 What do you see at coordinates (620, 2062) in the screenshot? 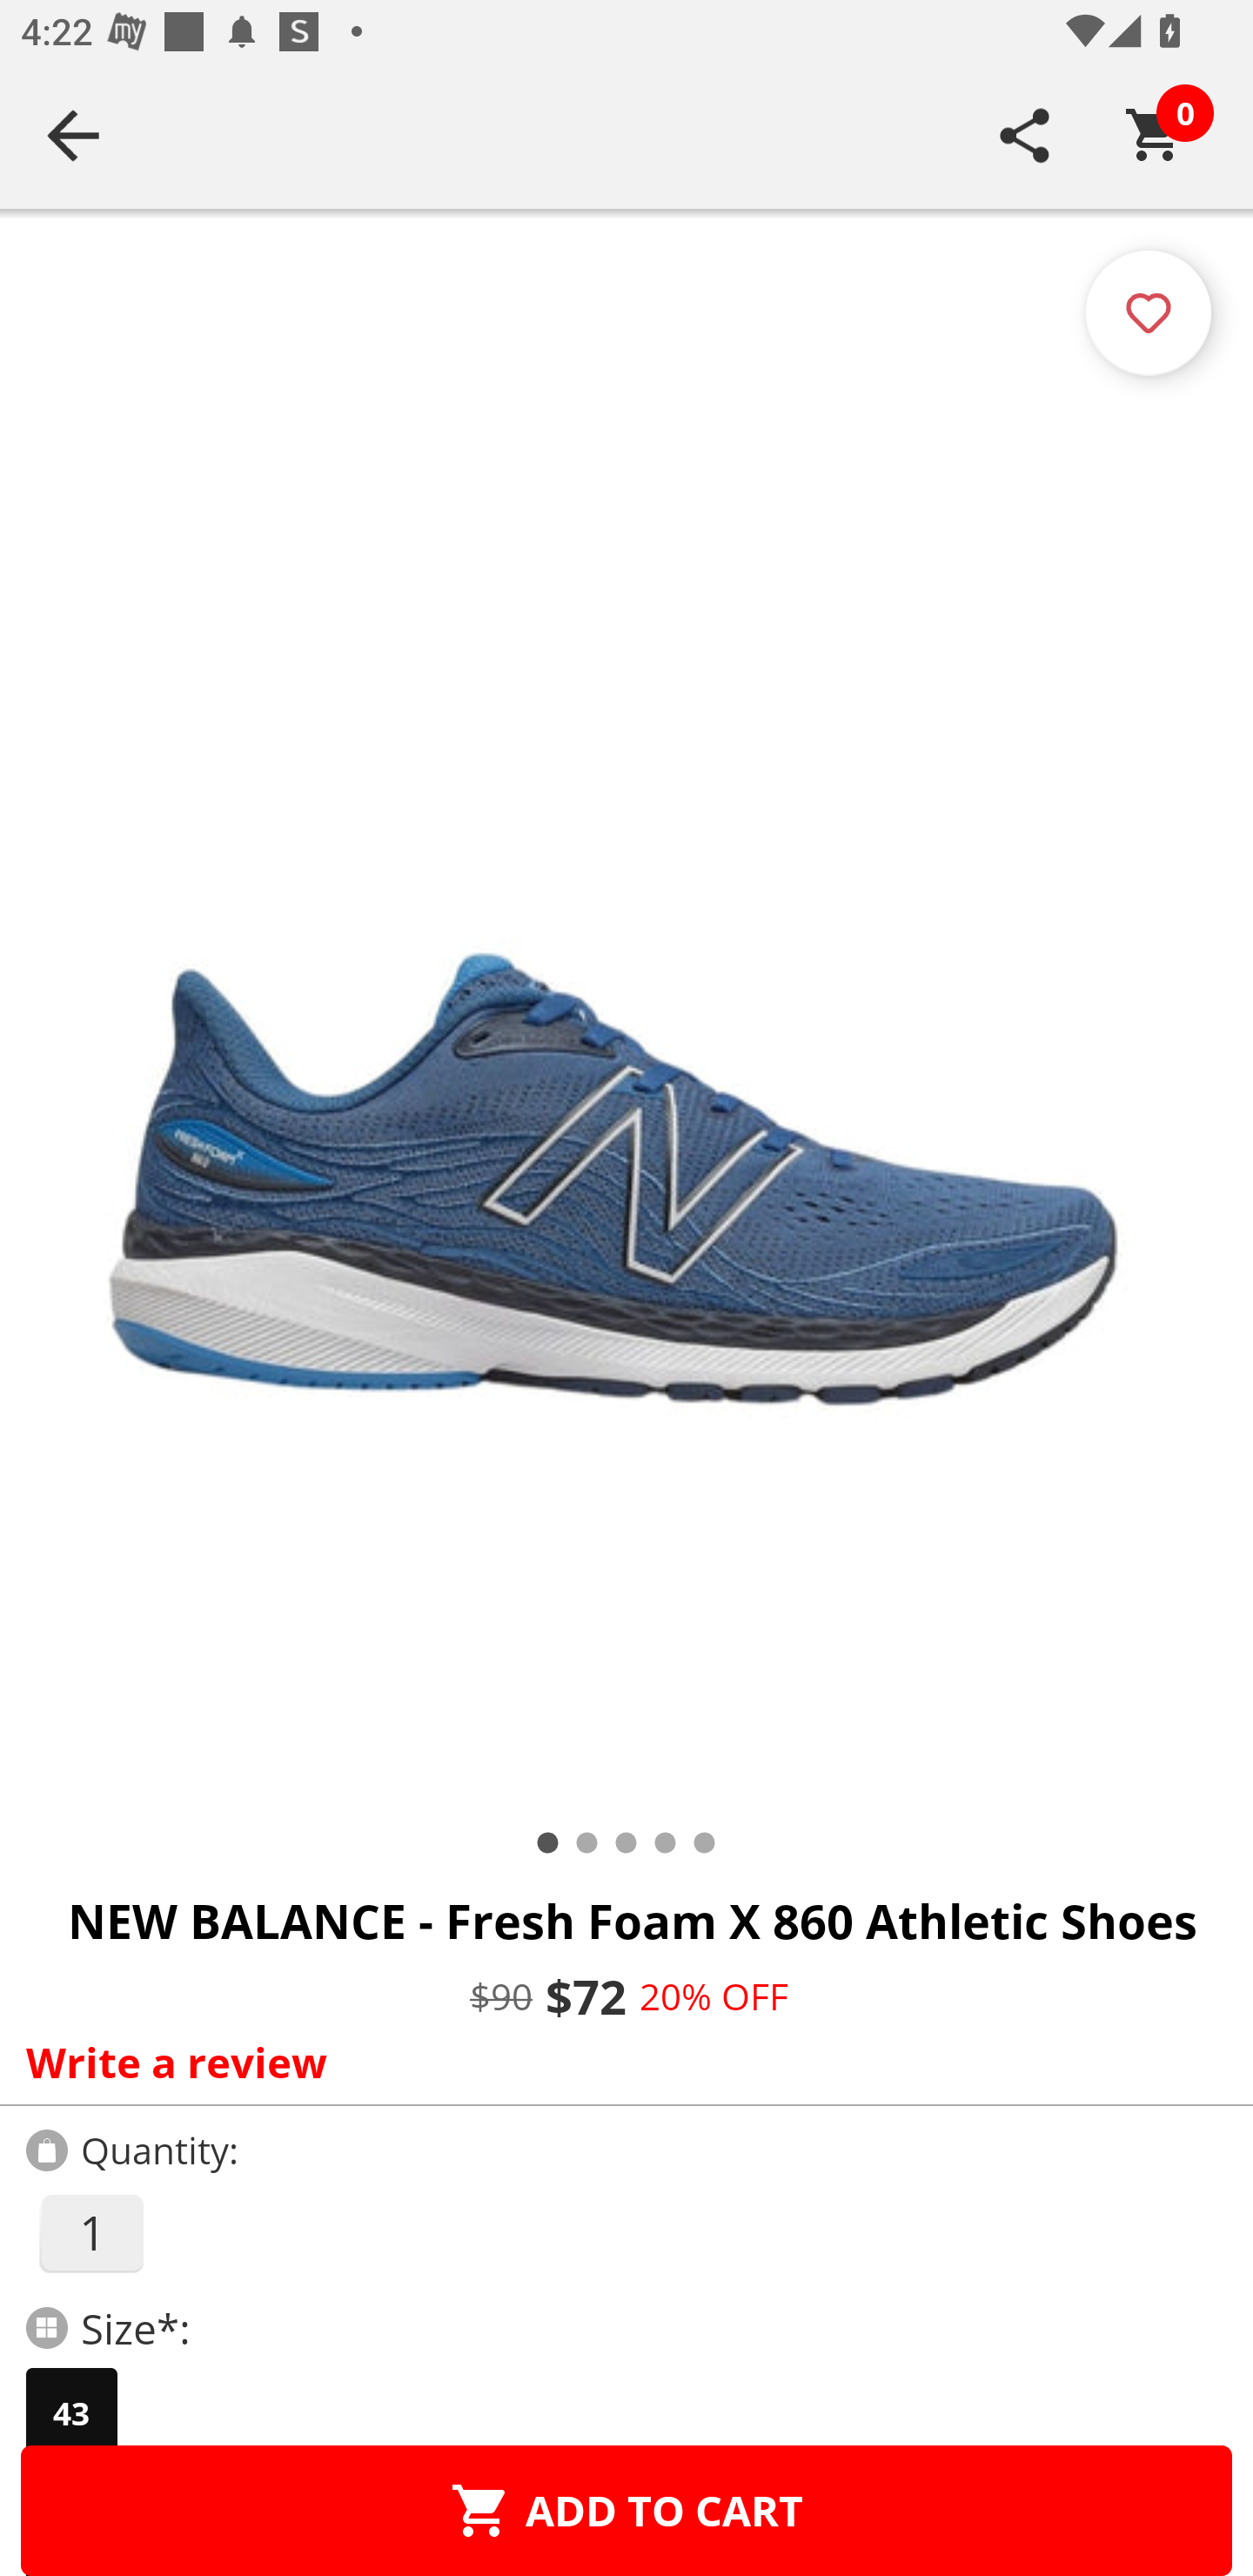
I see `Write a review` at bounding box center [620, 2062].